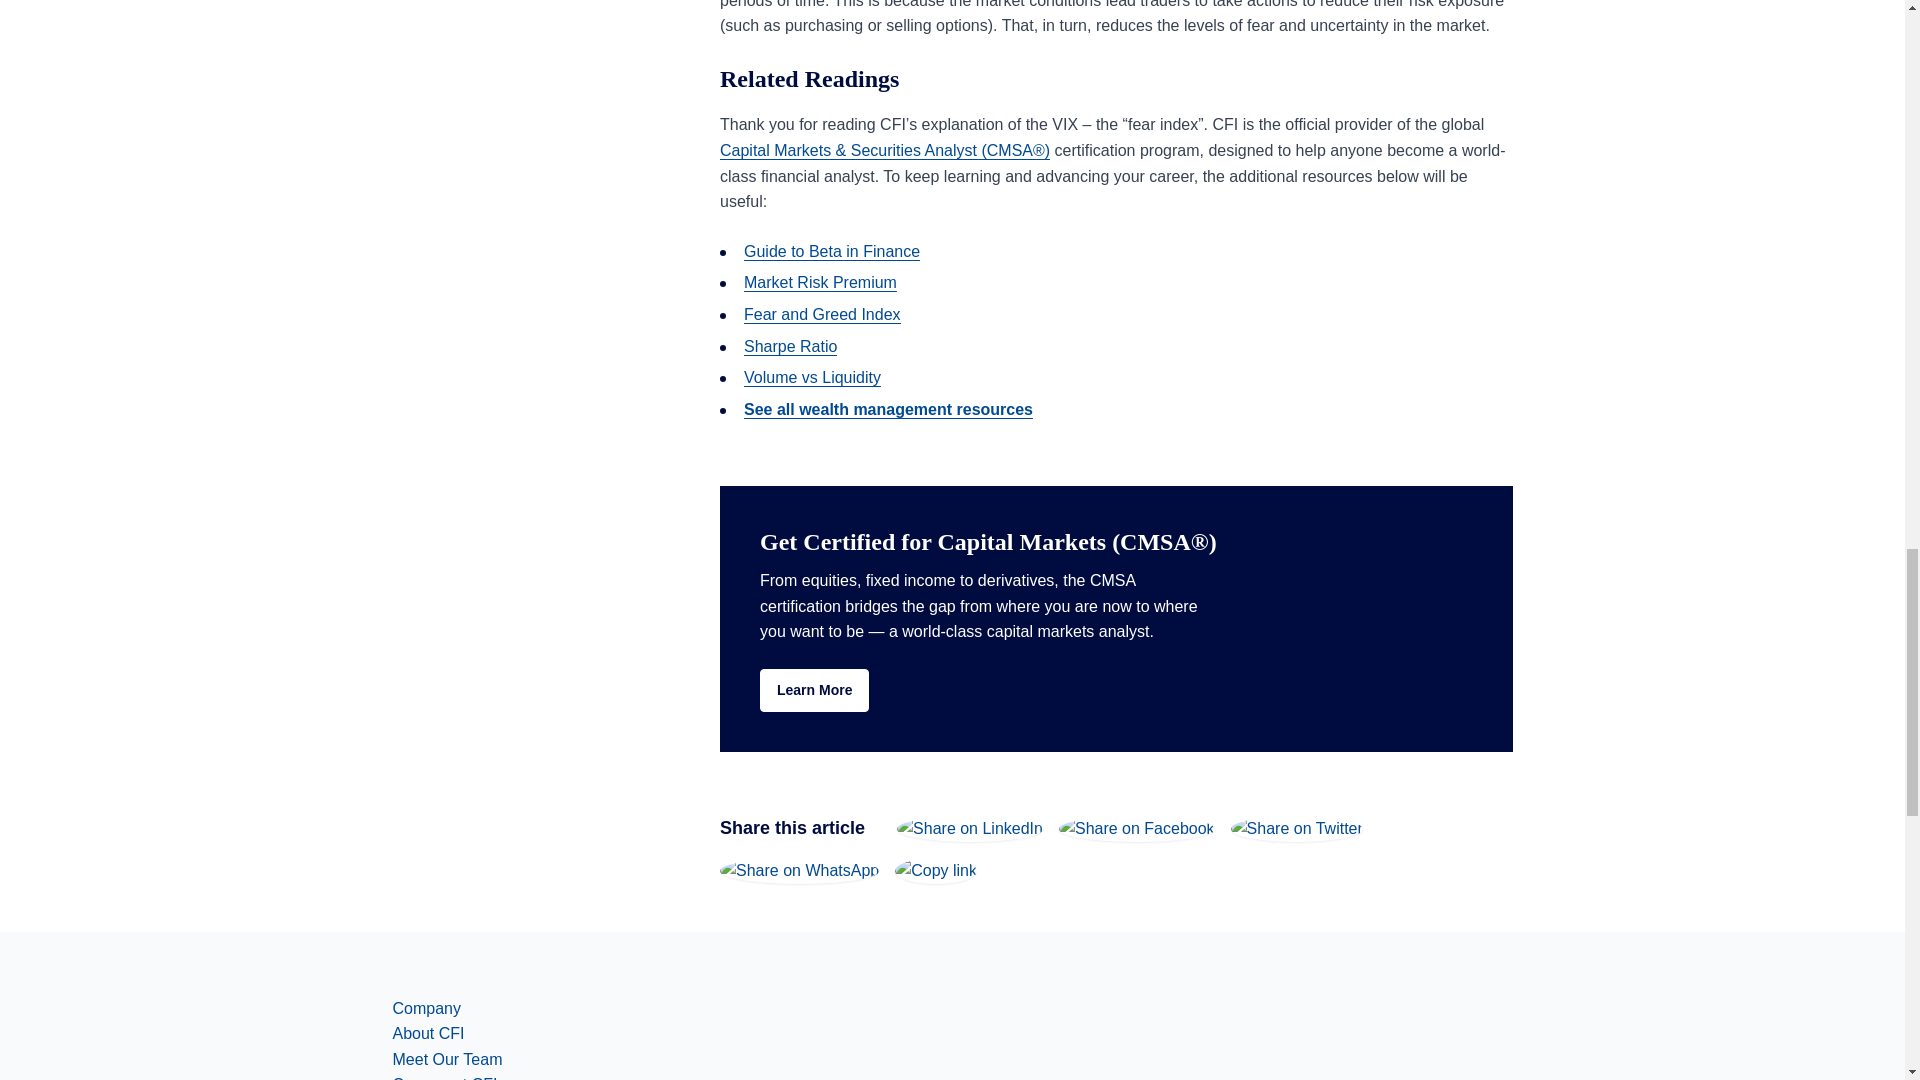 This screenshot has height=1080, width=1920. What do you see at coordinates (936, 870) in the screenshot?
I see `Copy link` at bounding box center [936, 870].